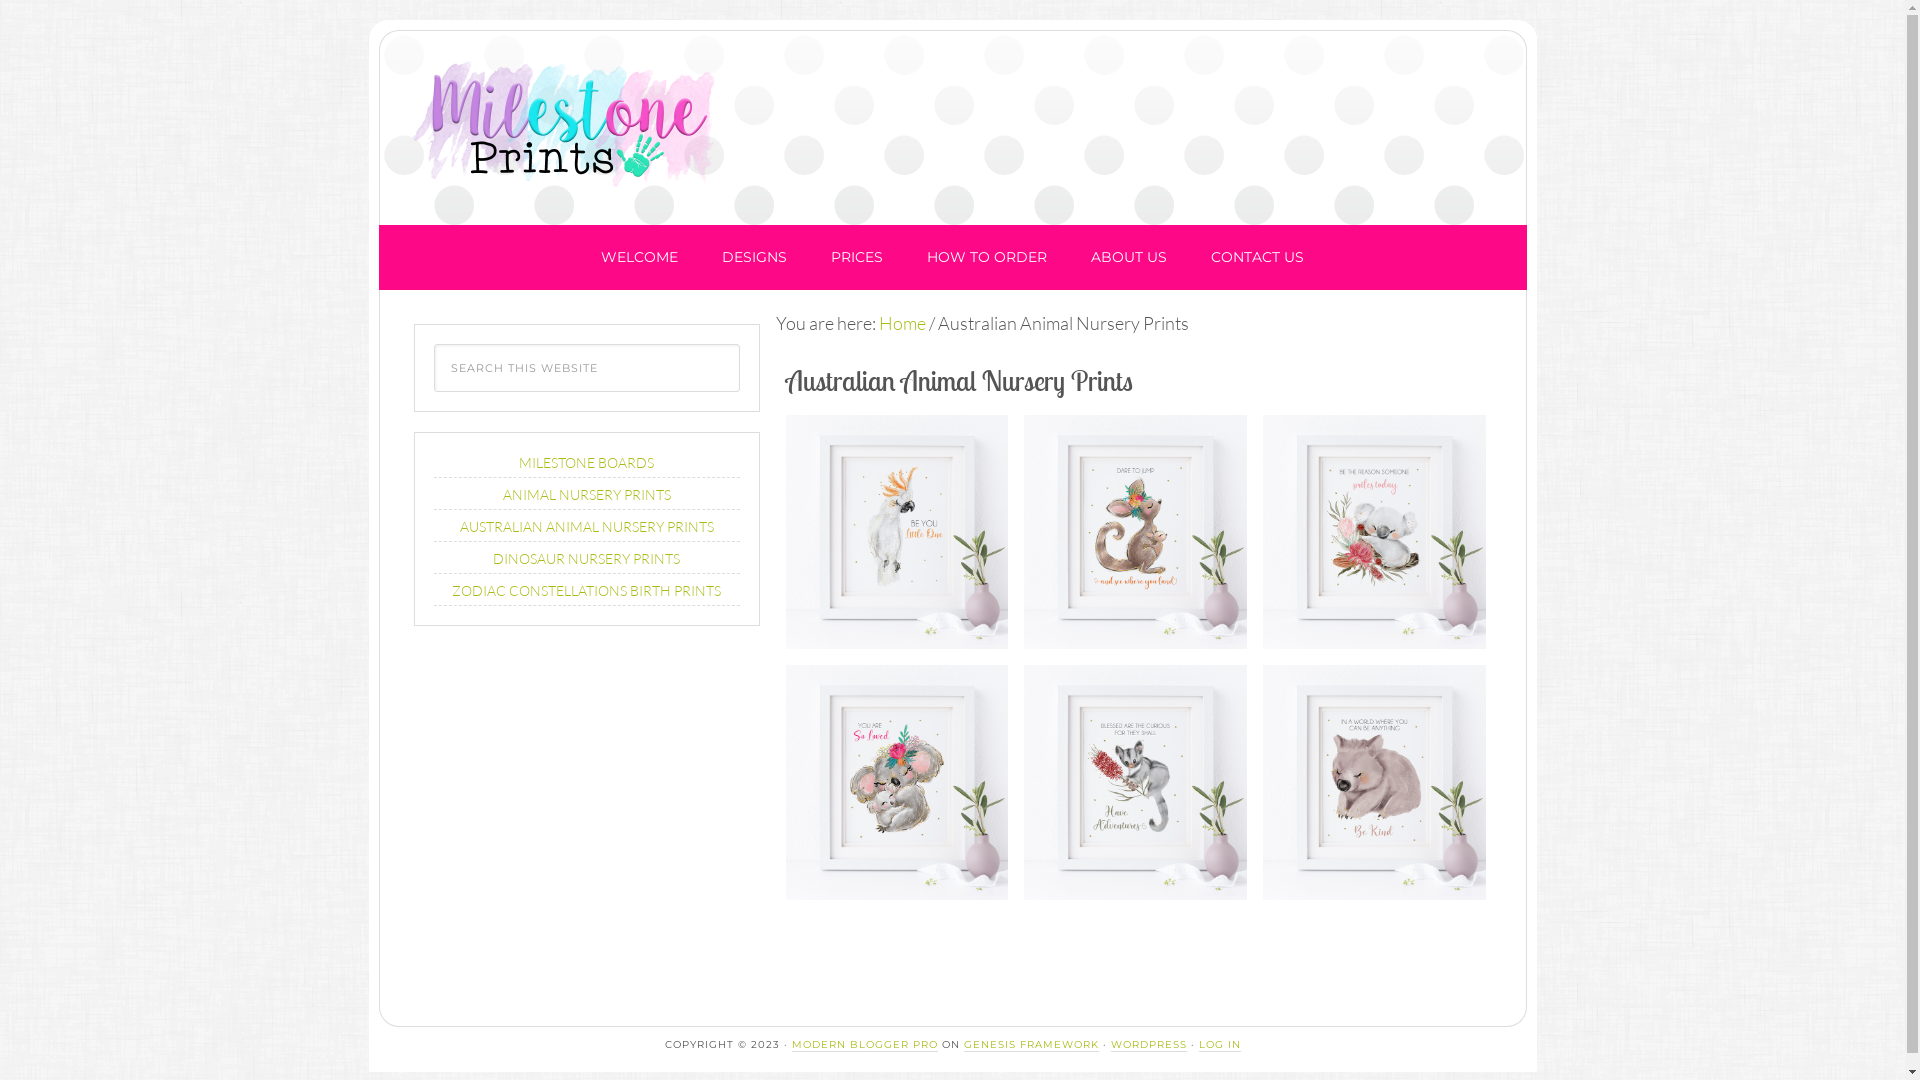 This screenshot has width=1920, height=1080. I want to click on GENESIS FRAMEWORK, so click(1032, 1045).